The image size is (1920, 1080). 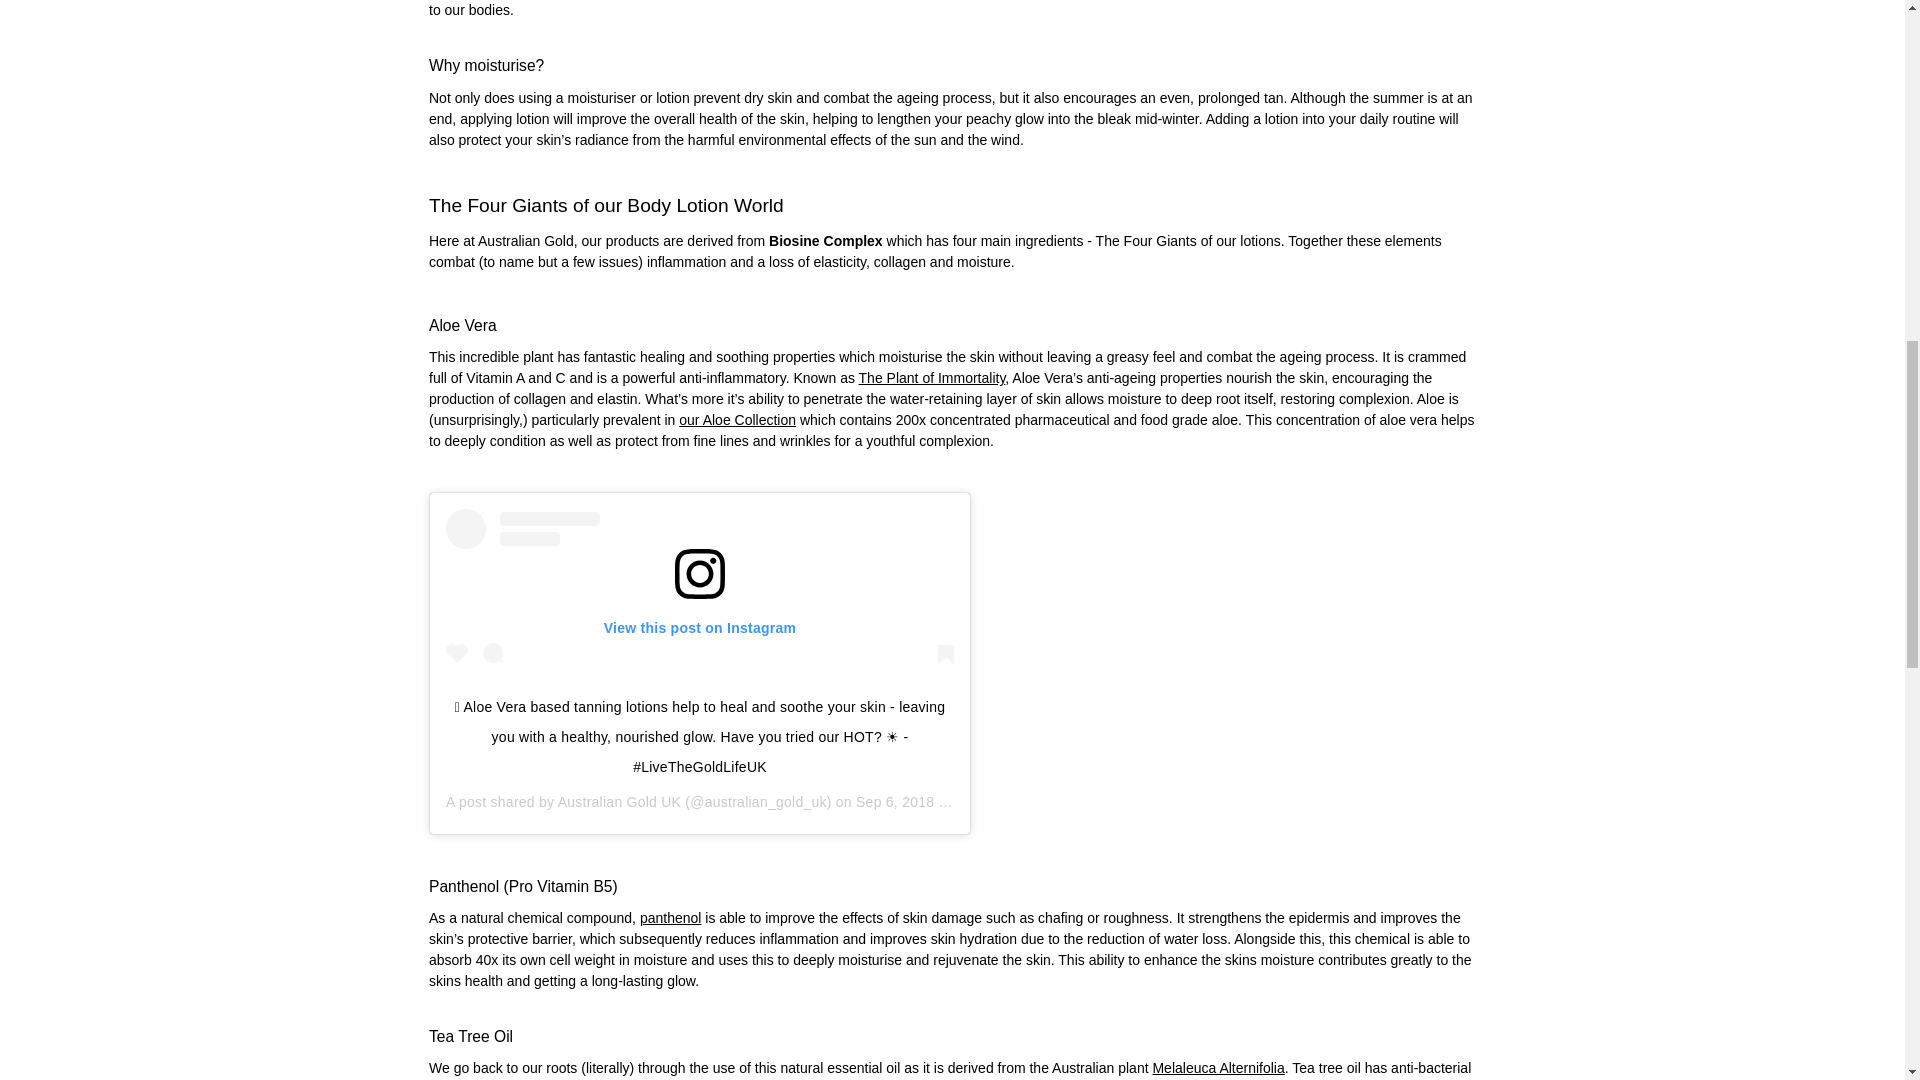 I want to click on our Aloe Collection, so click(x=738, y=419).